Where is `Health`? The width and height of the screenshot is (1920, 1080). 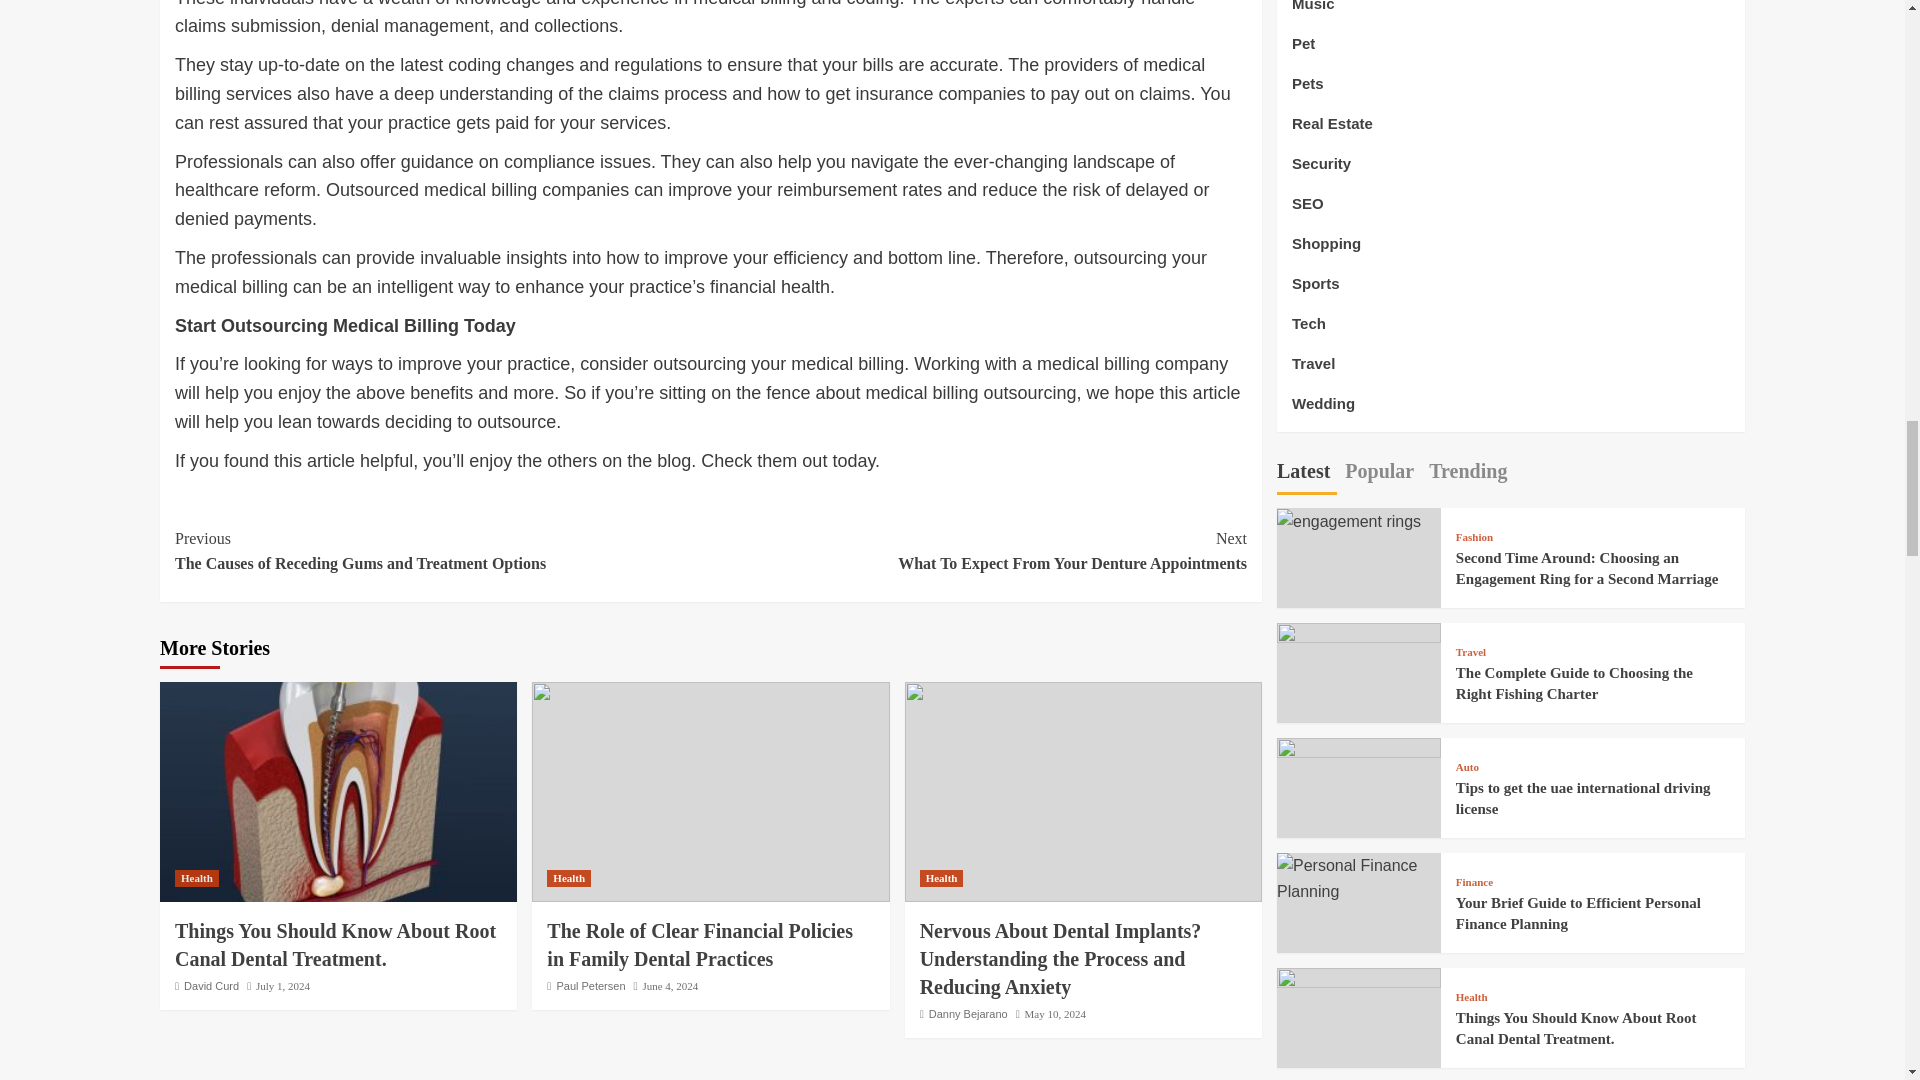 Health is located at coordinates (941, 878).